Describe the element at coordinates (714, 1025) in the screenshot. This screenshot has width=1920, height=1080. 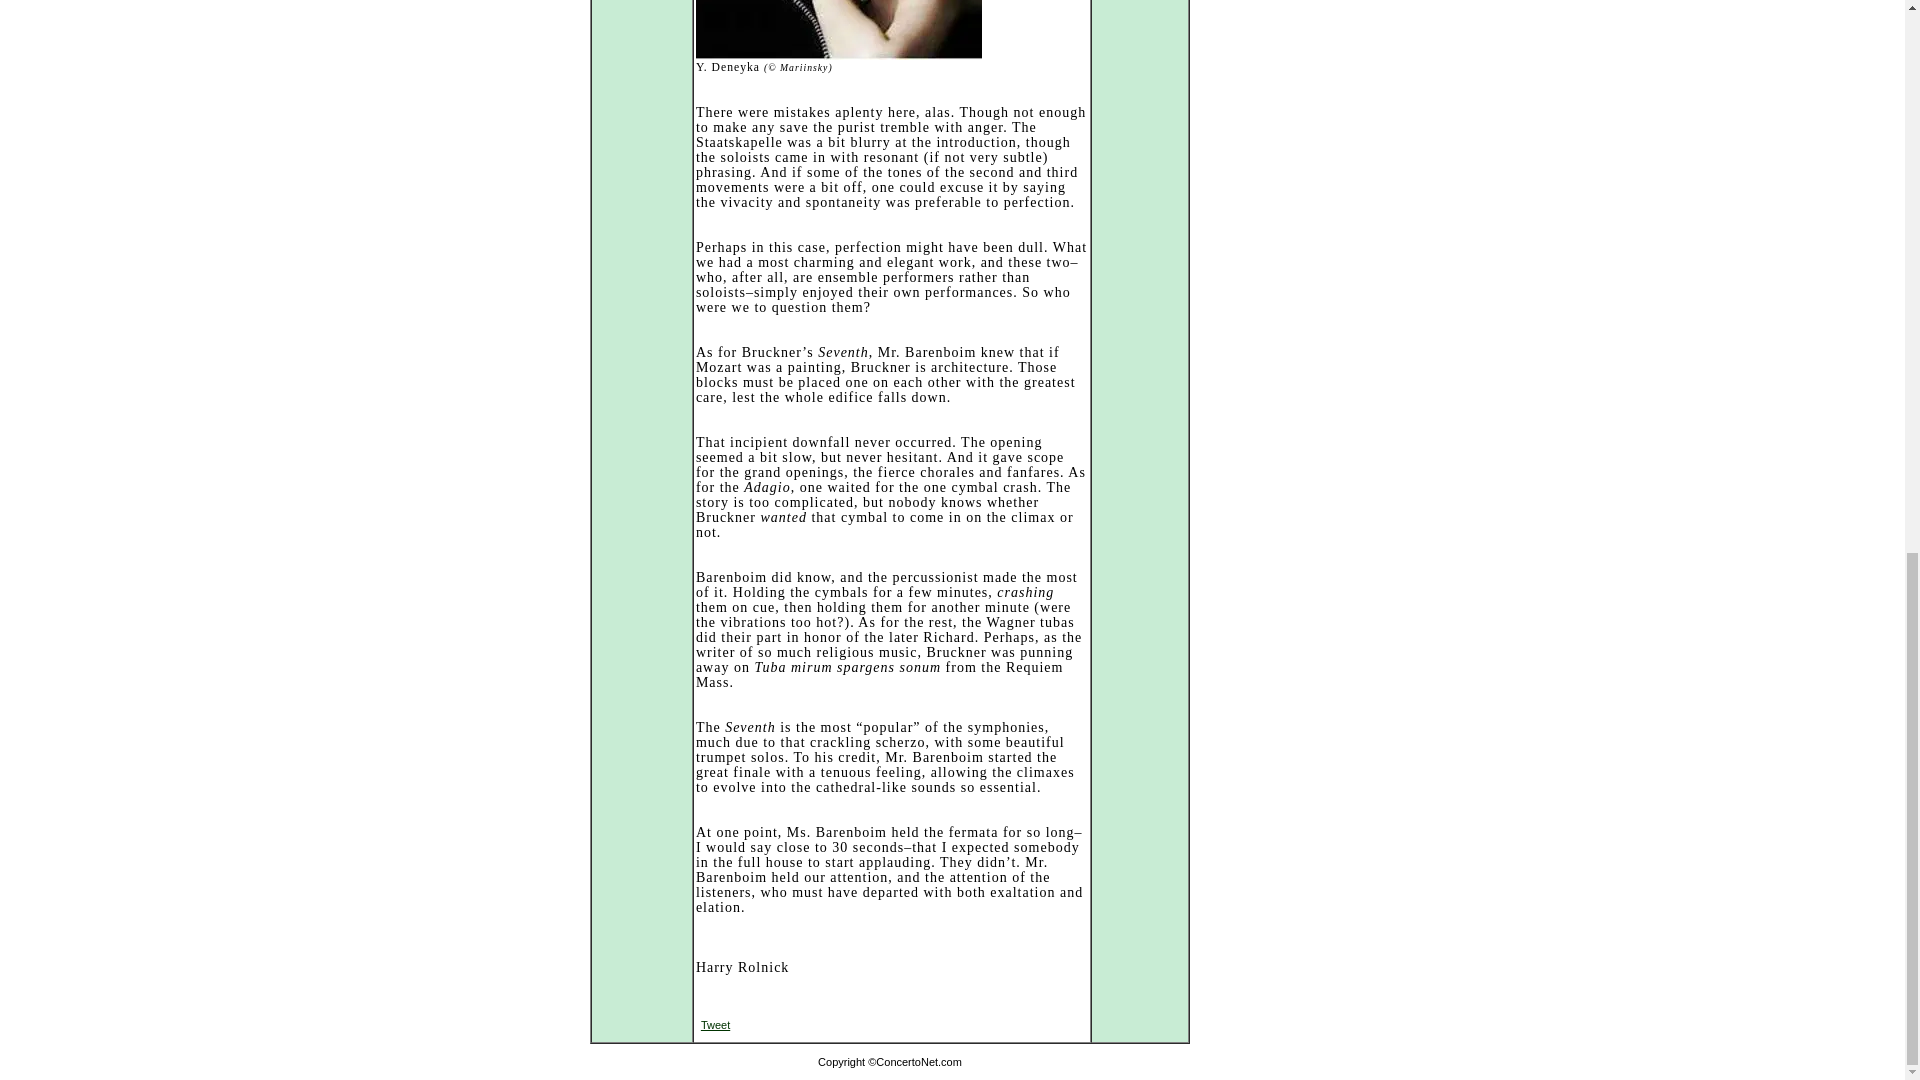
I see `Tweet` at that location.